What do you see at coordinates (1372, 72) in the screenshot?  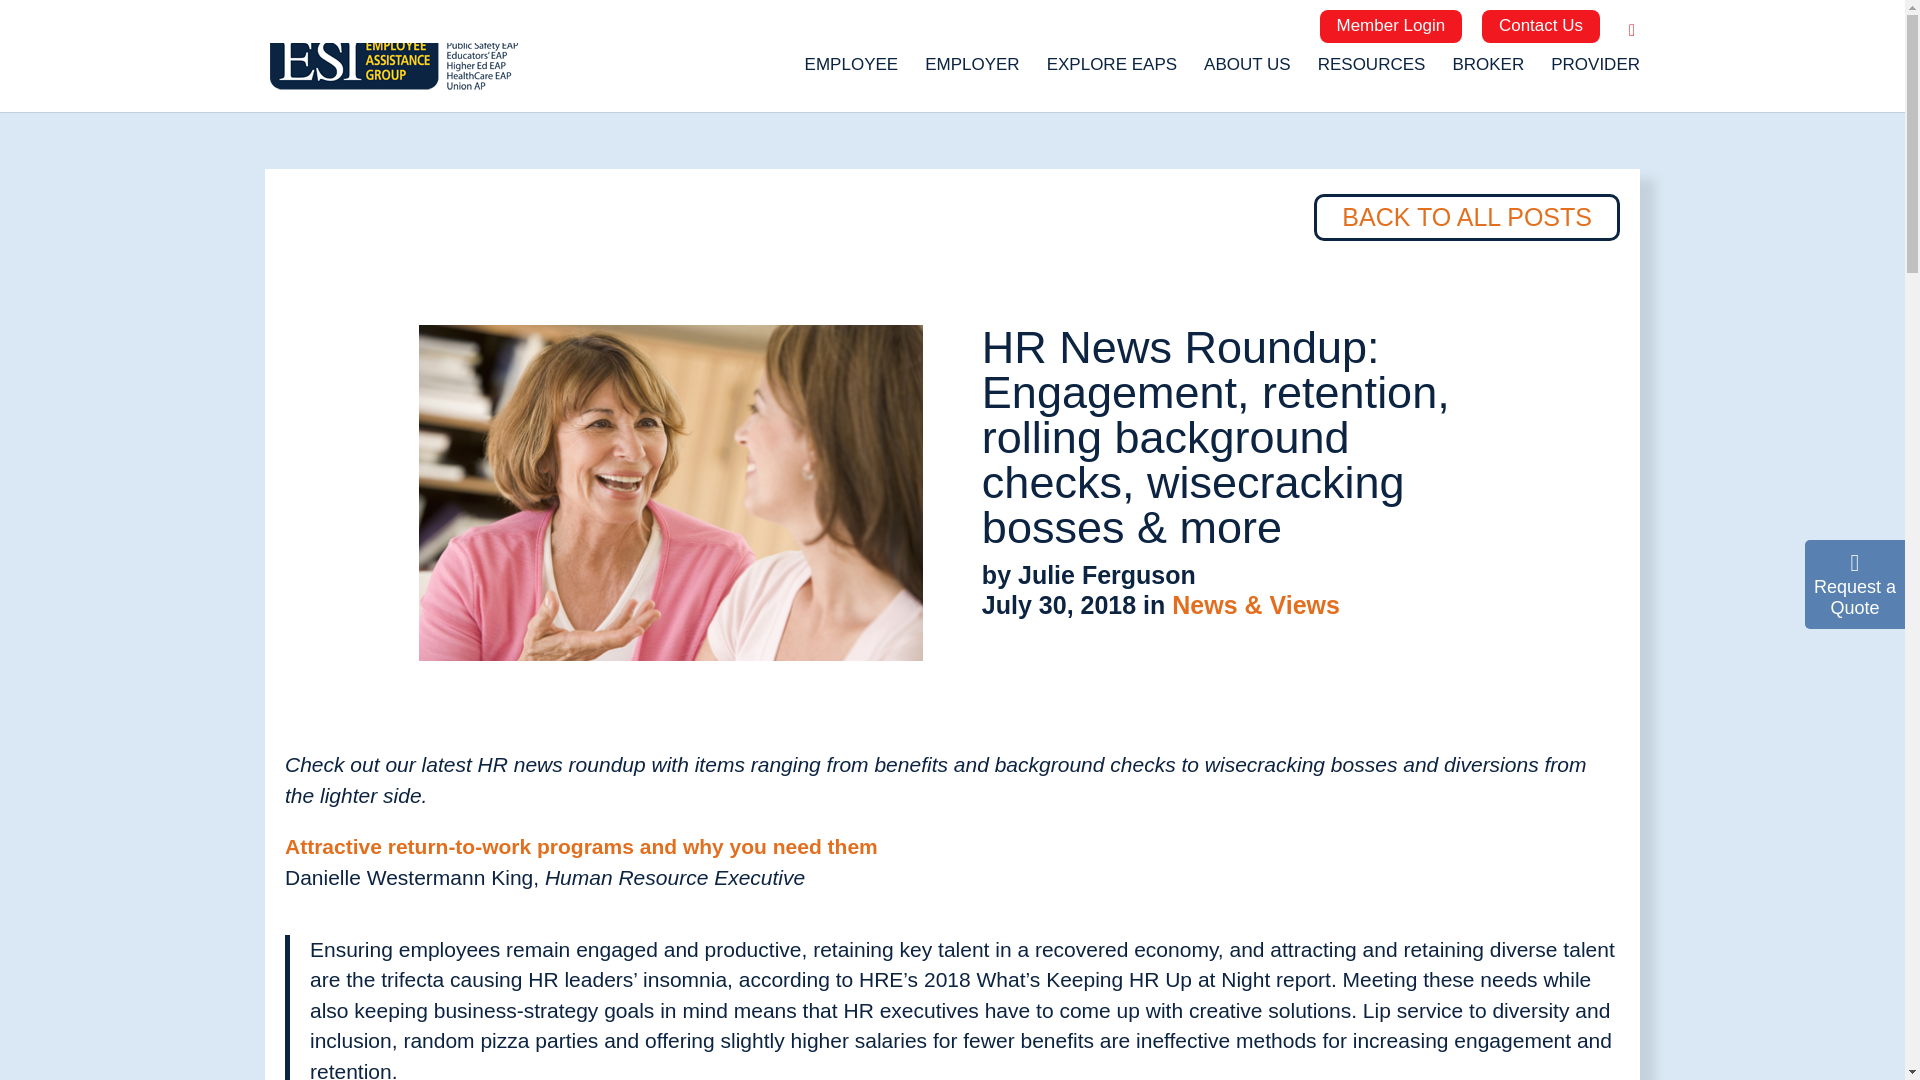 I see `RESOURCES` at bounding box center [1372, 72].